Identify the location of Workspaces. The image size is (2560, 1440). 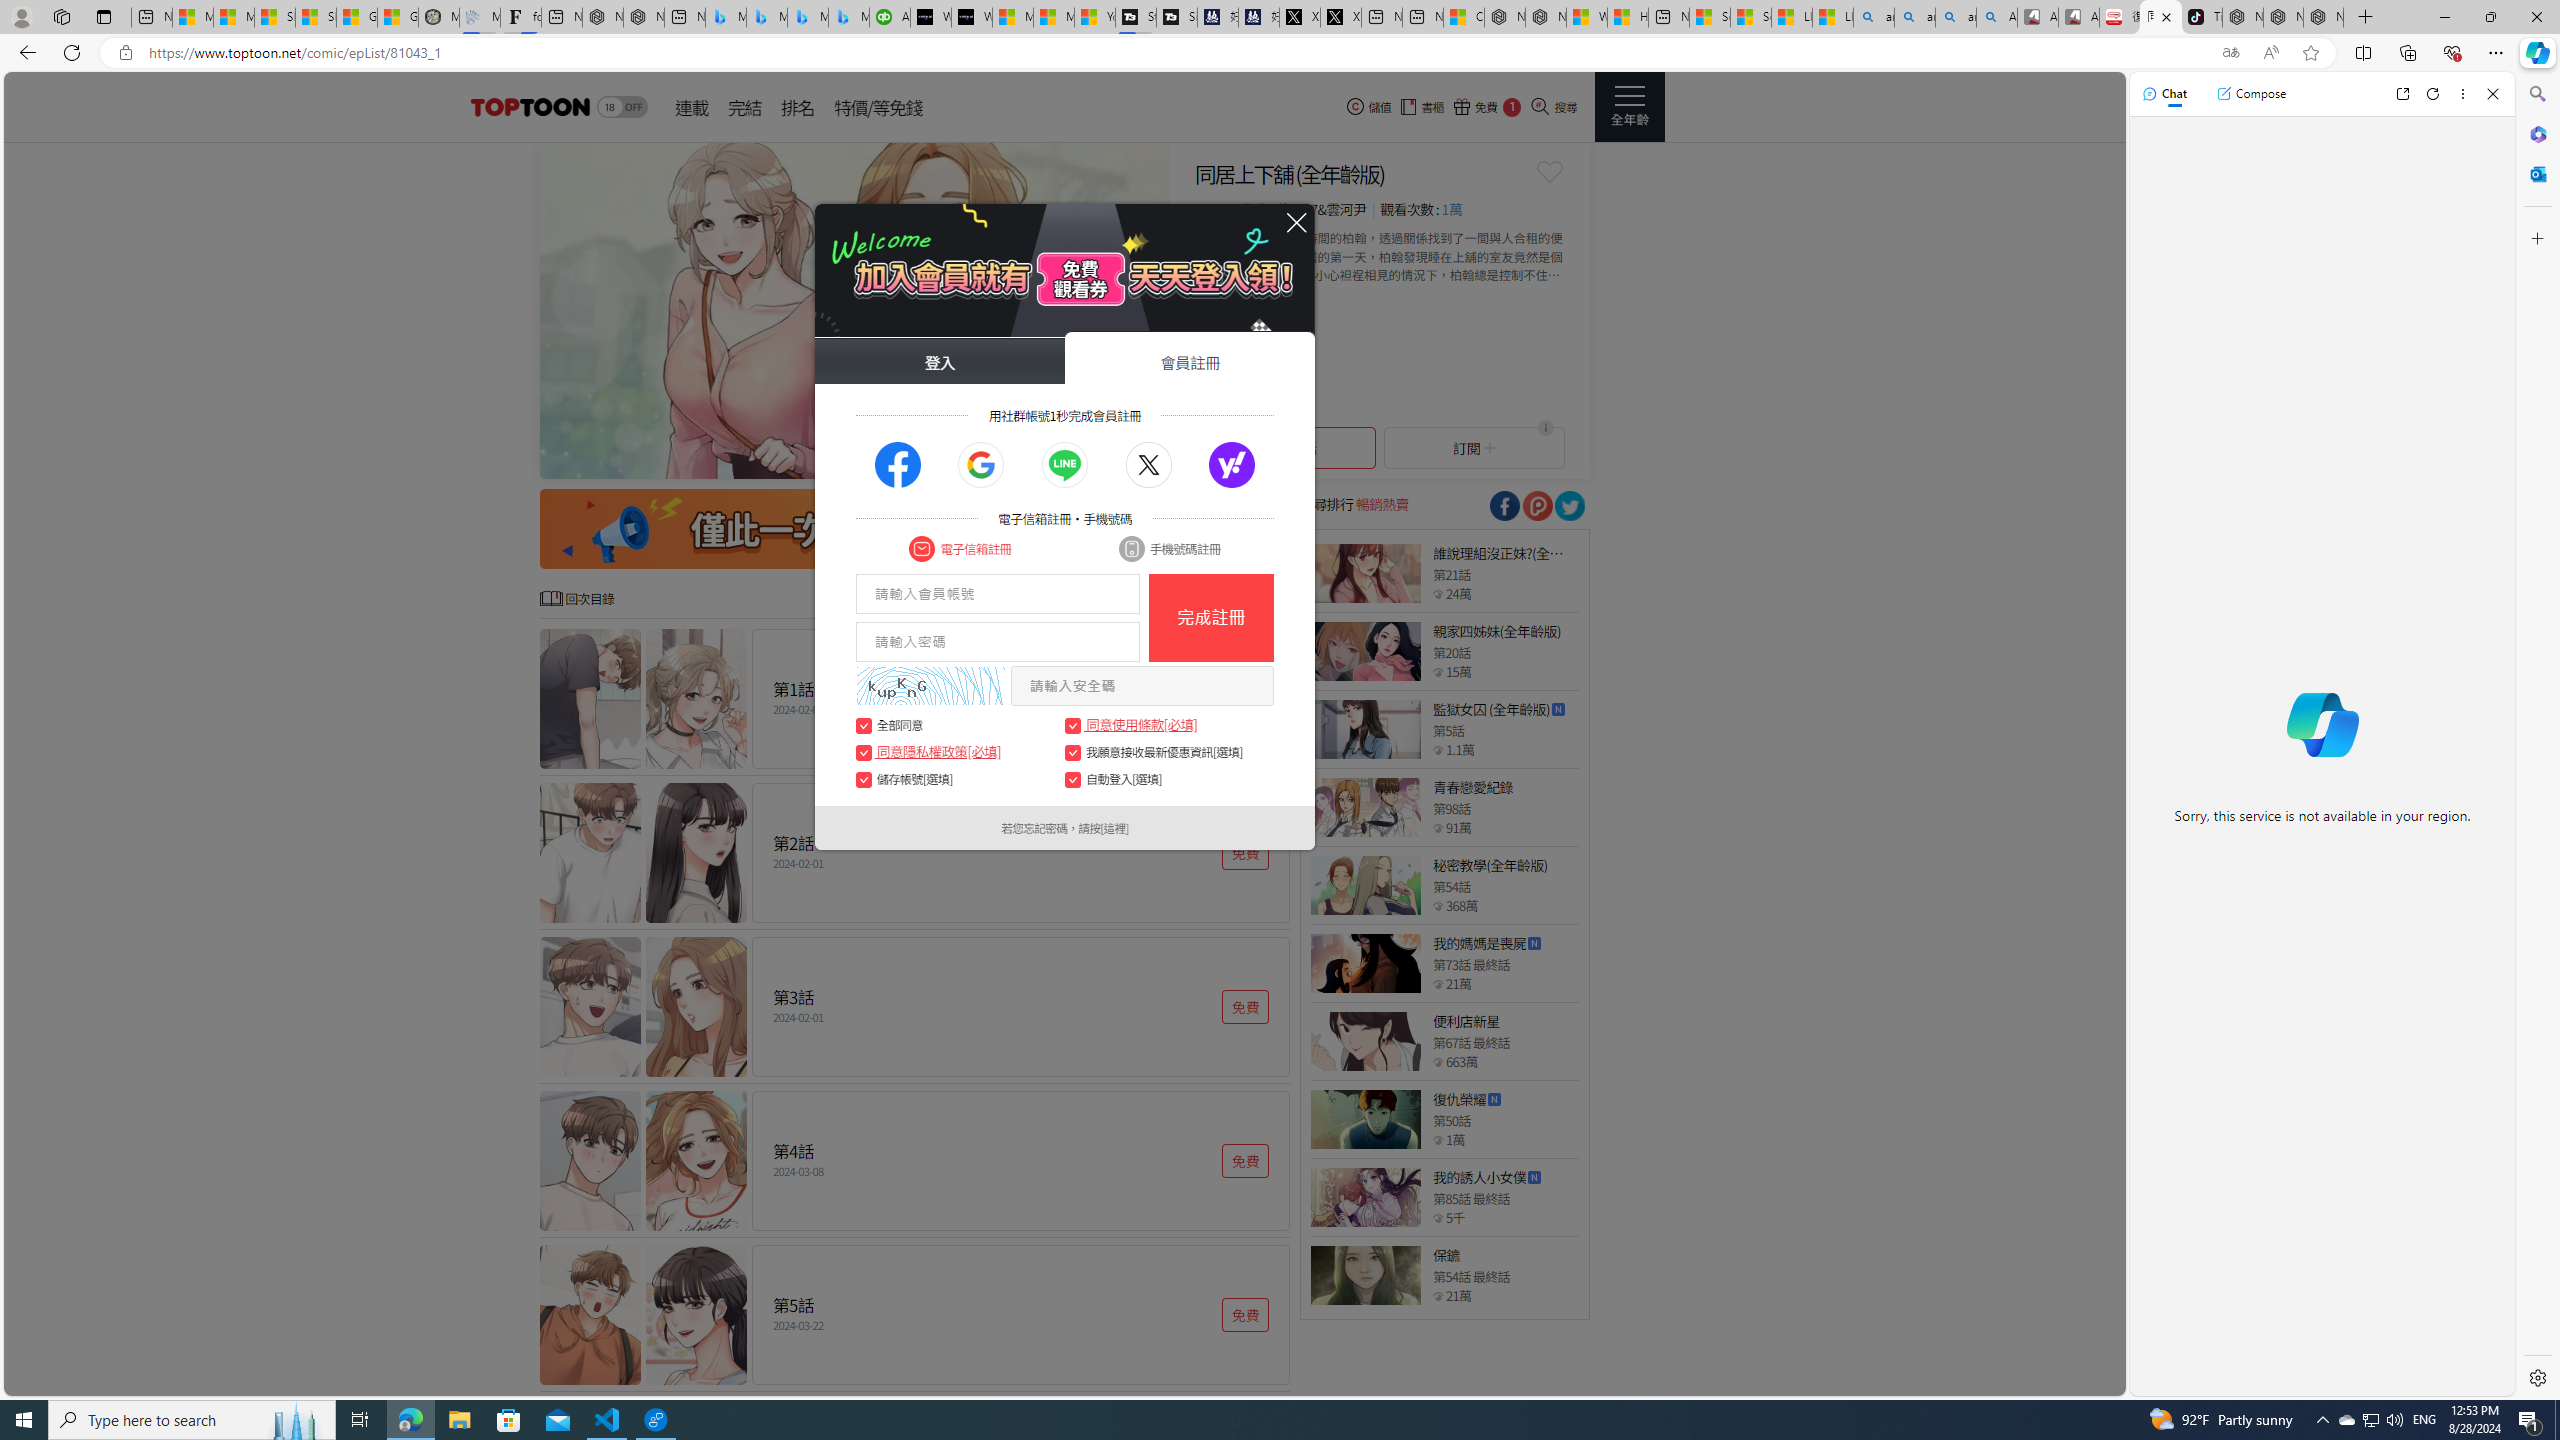
(61, 16).